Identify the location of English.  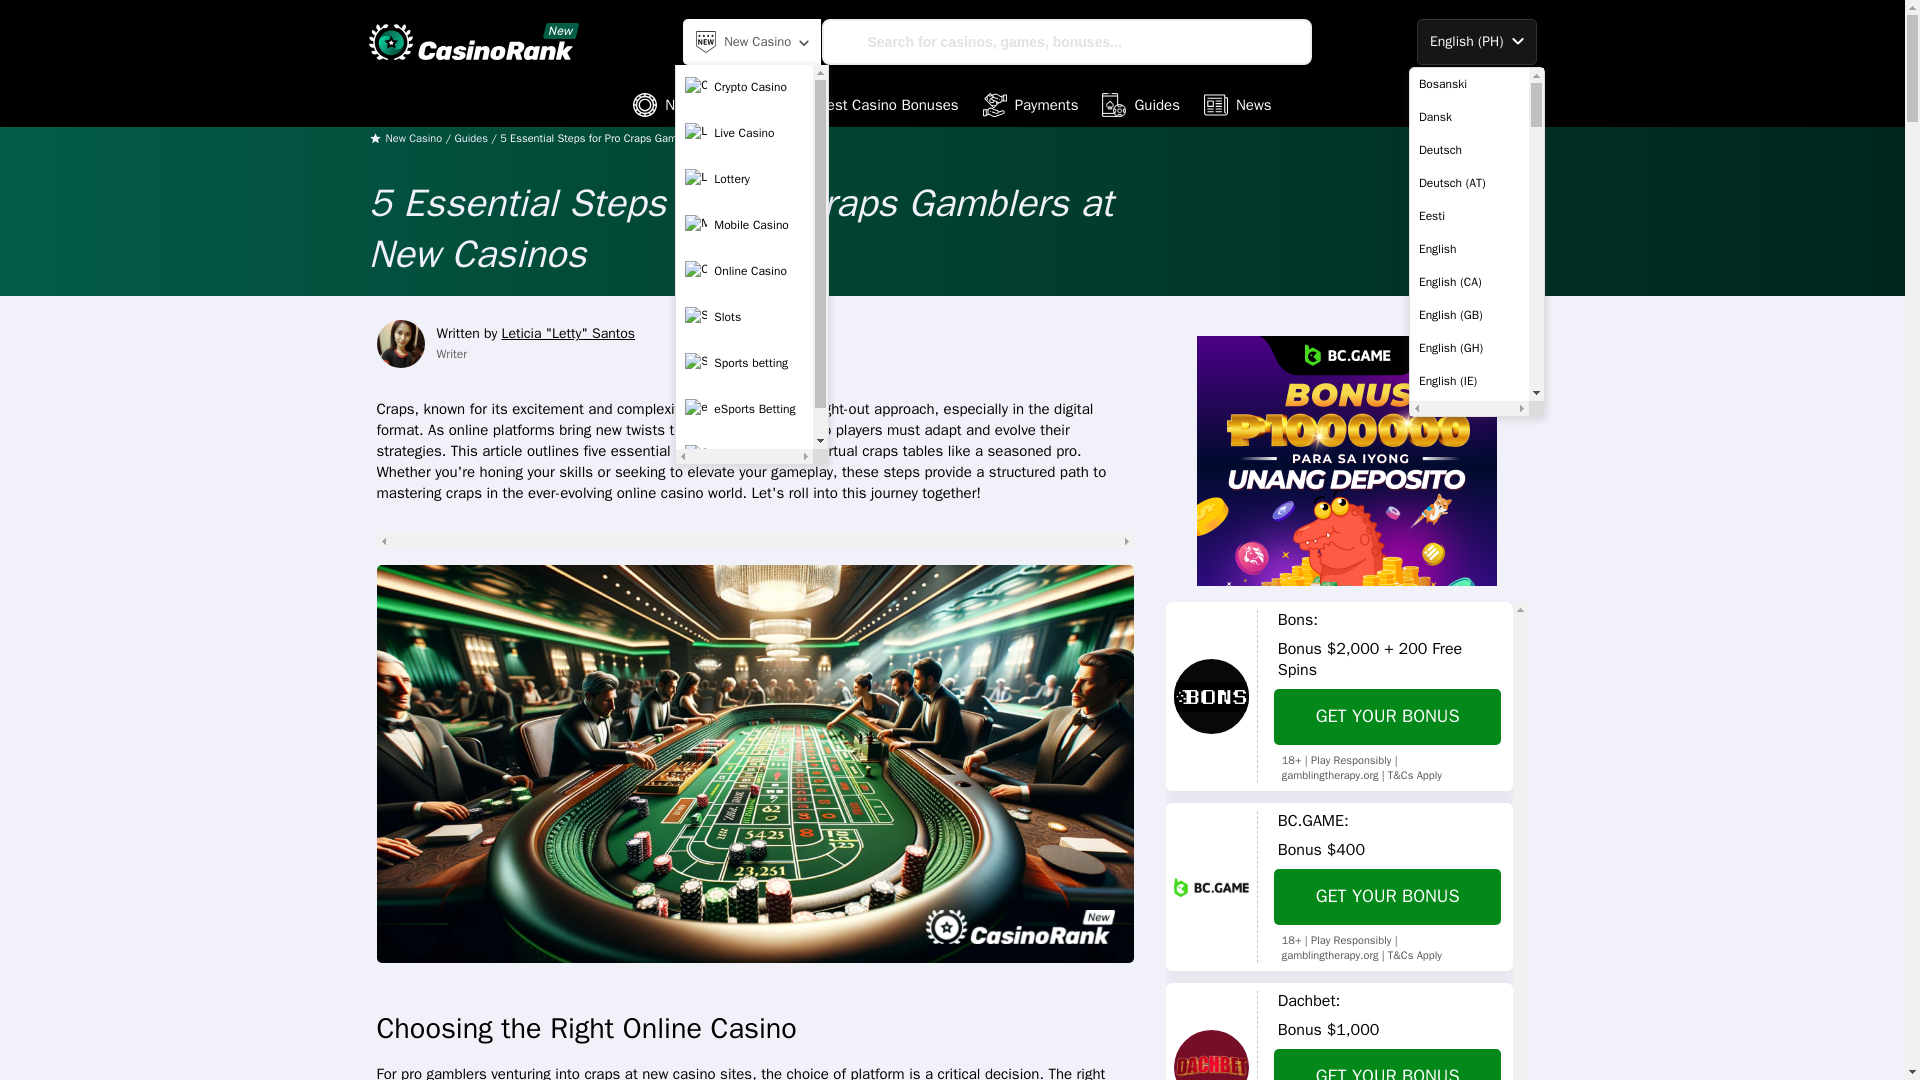
(1468, 248).